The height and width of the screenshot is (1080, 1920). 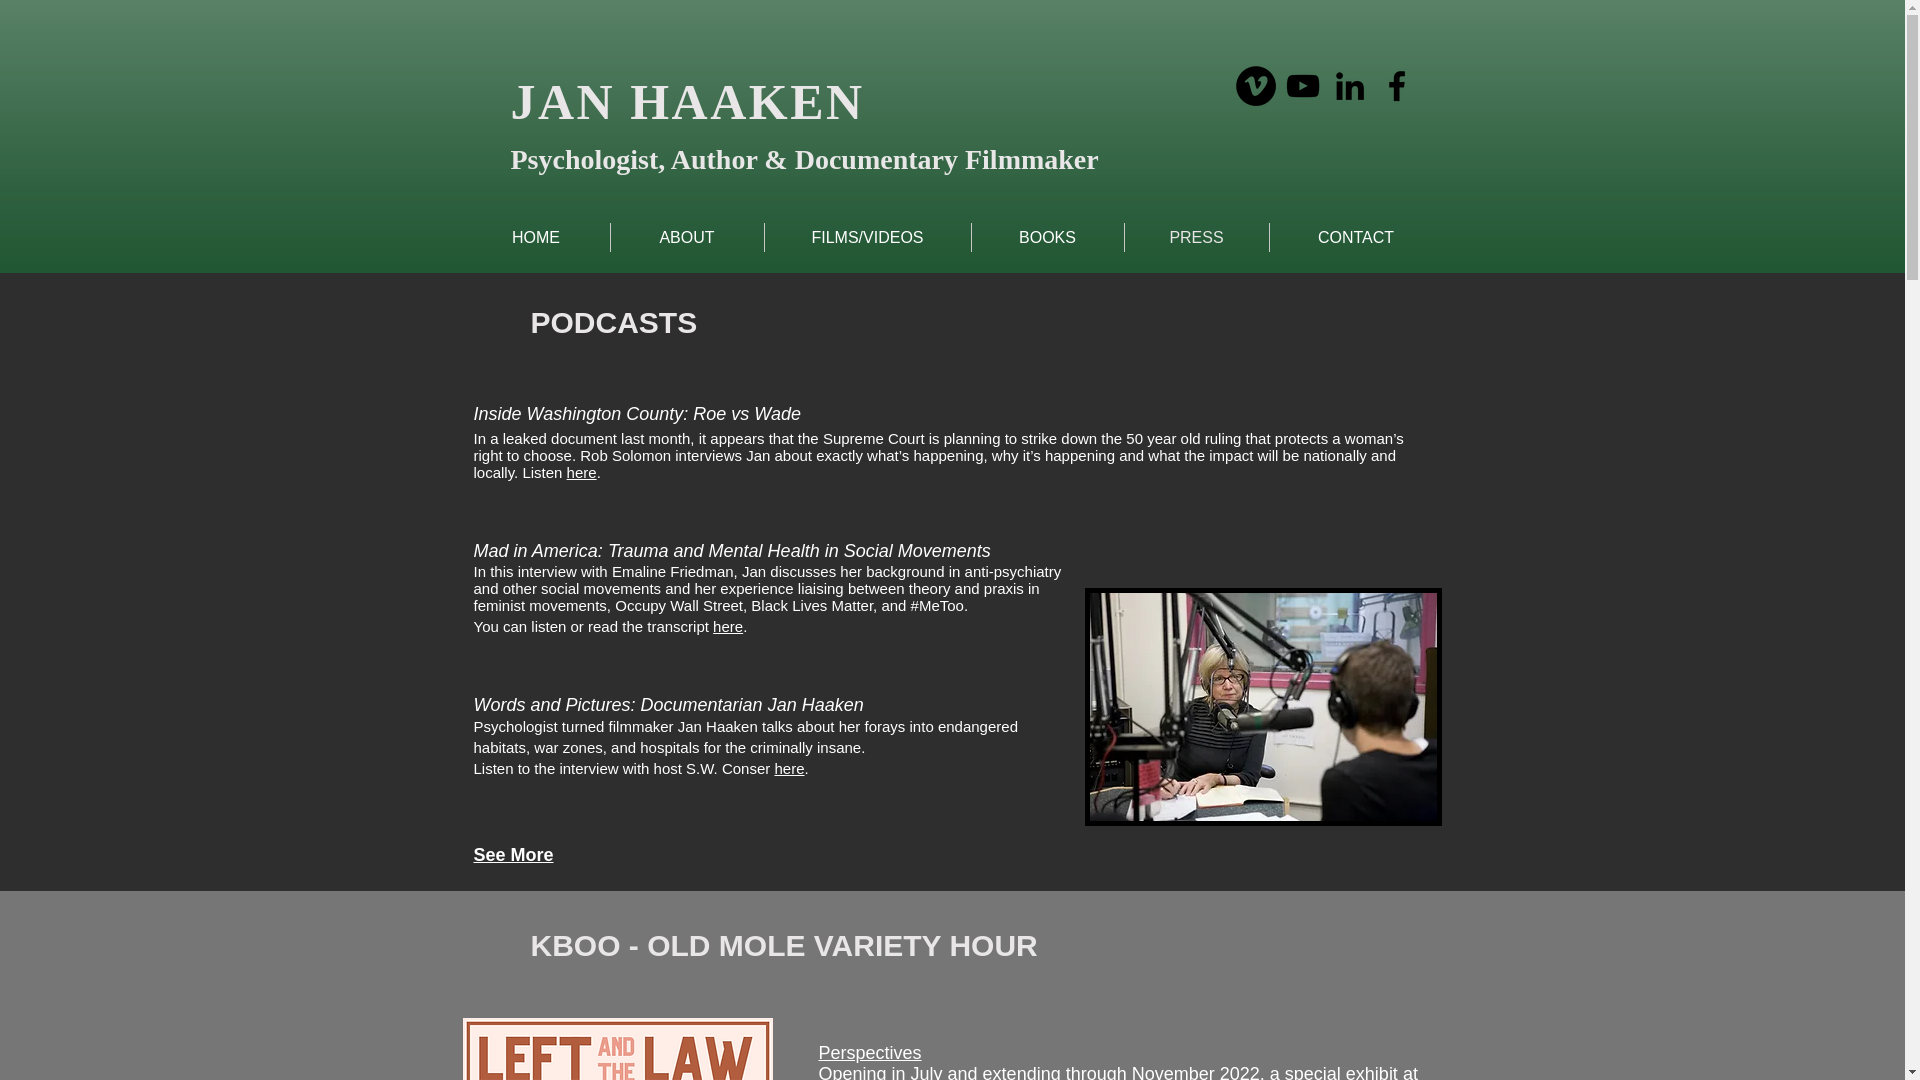 What do you see at coordinates (582, 472) in the screenshot?
I see `here` at bounding box center [582, 472].